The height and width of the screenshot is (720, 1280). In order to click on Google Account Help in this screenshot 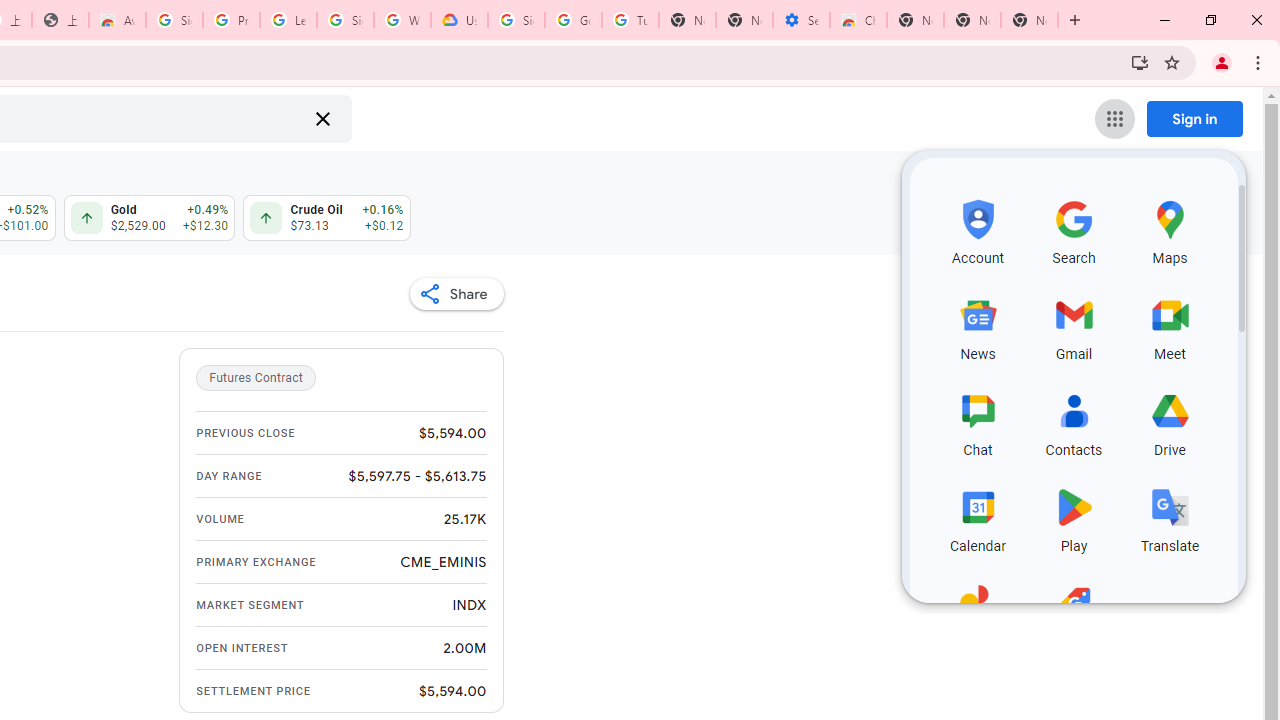, I will do `click(573, 20)`.